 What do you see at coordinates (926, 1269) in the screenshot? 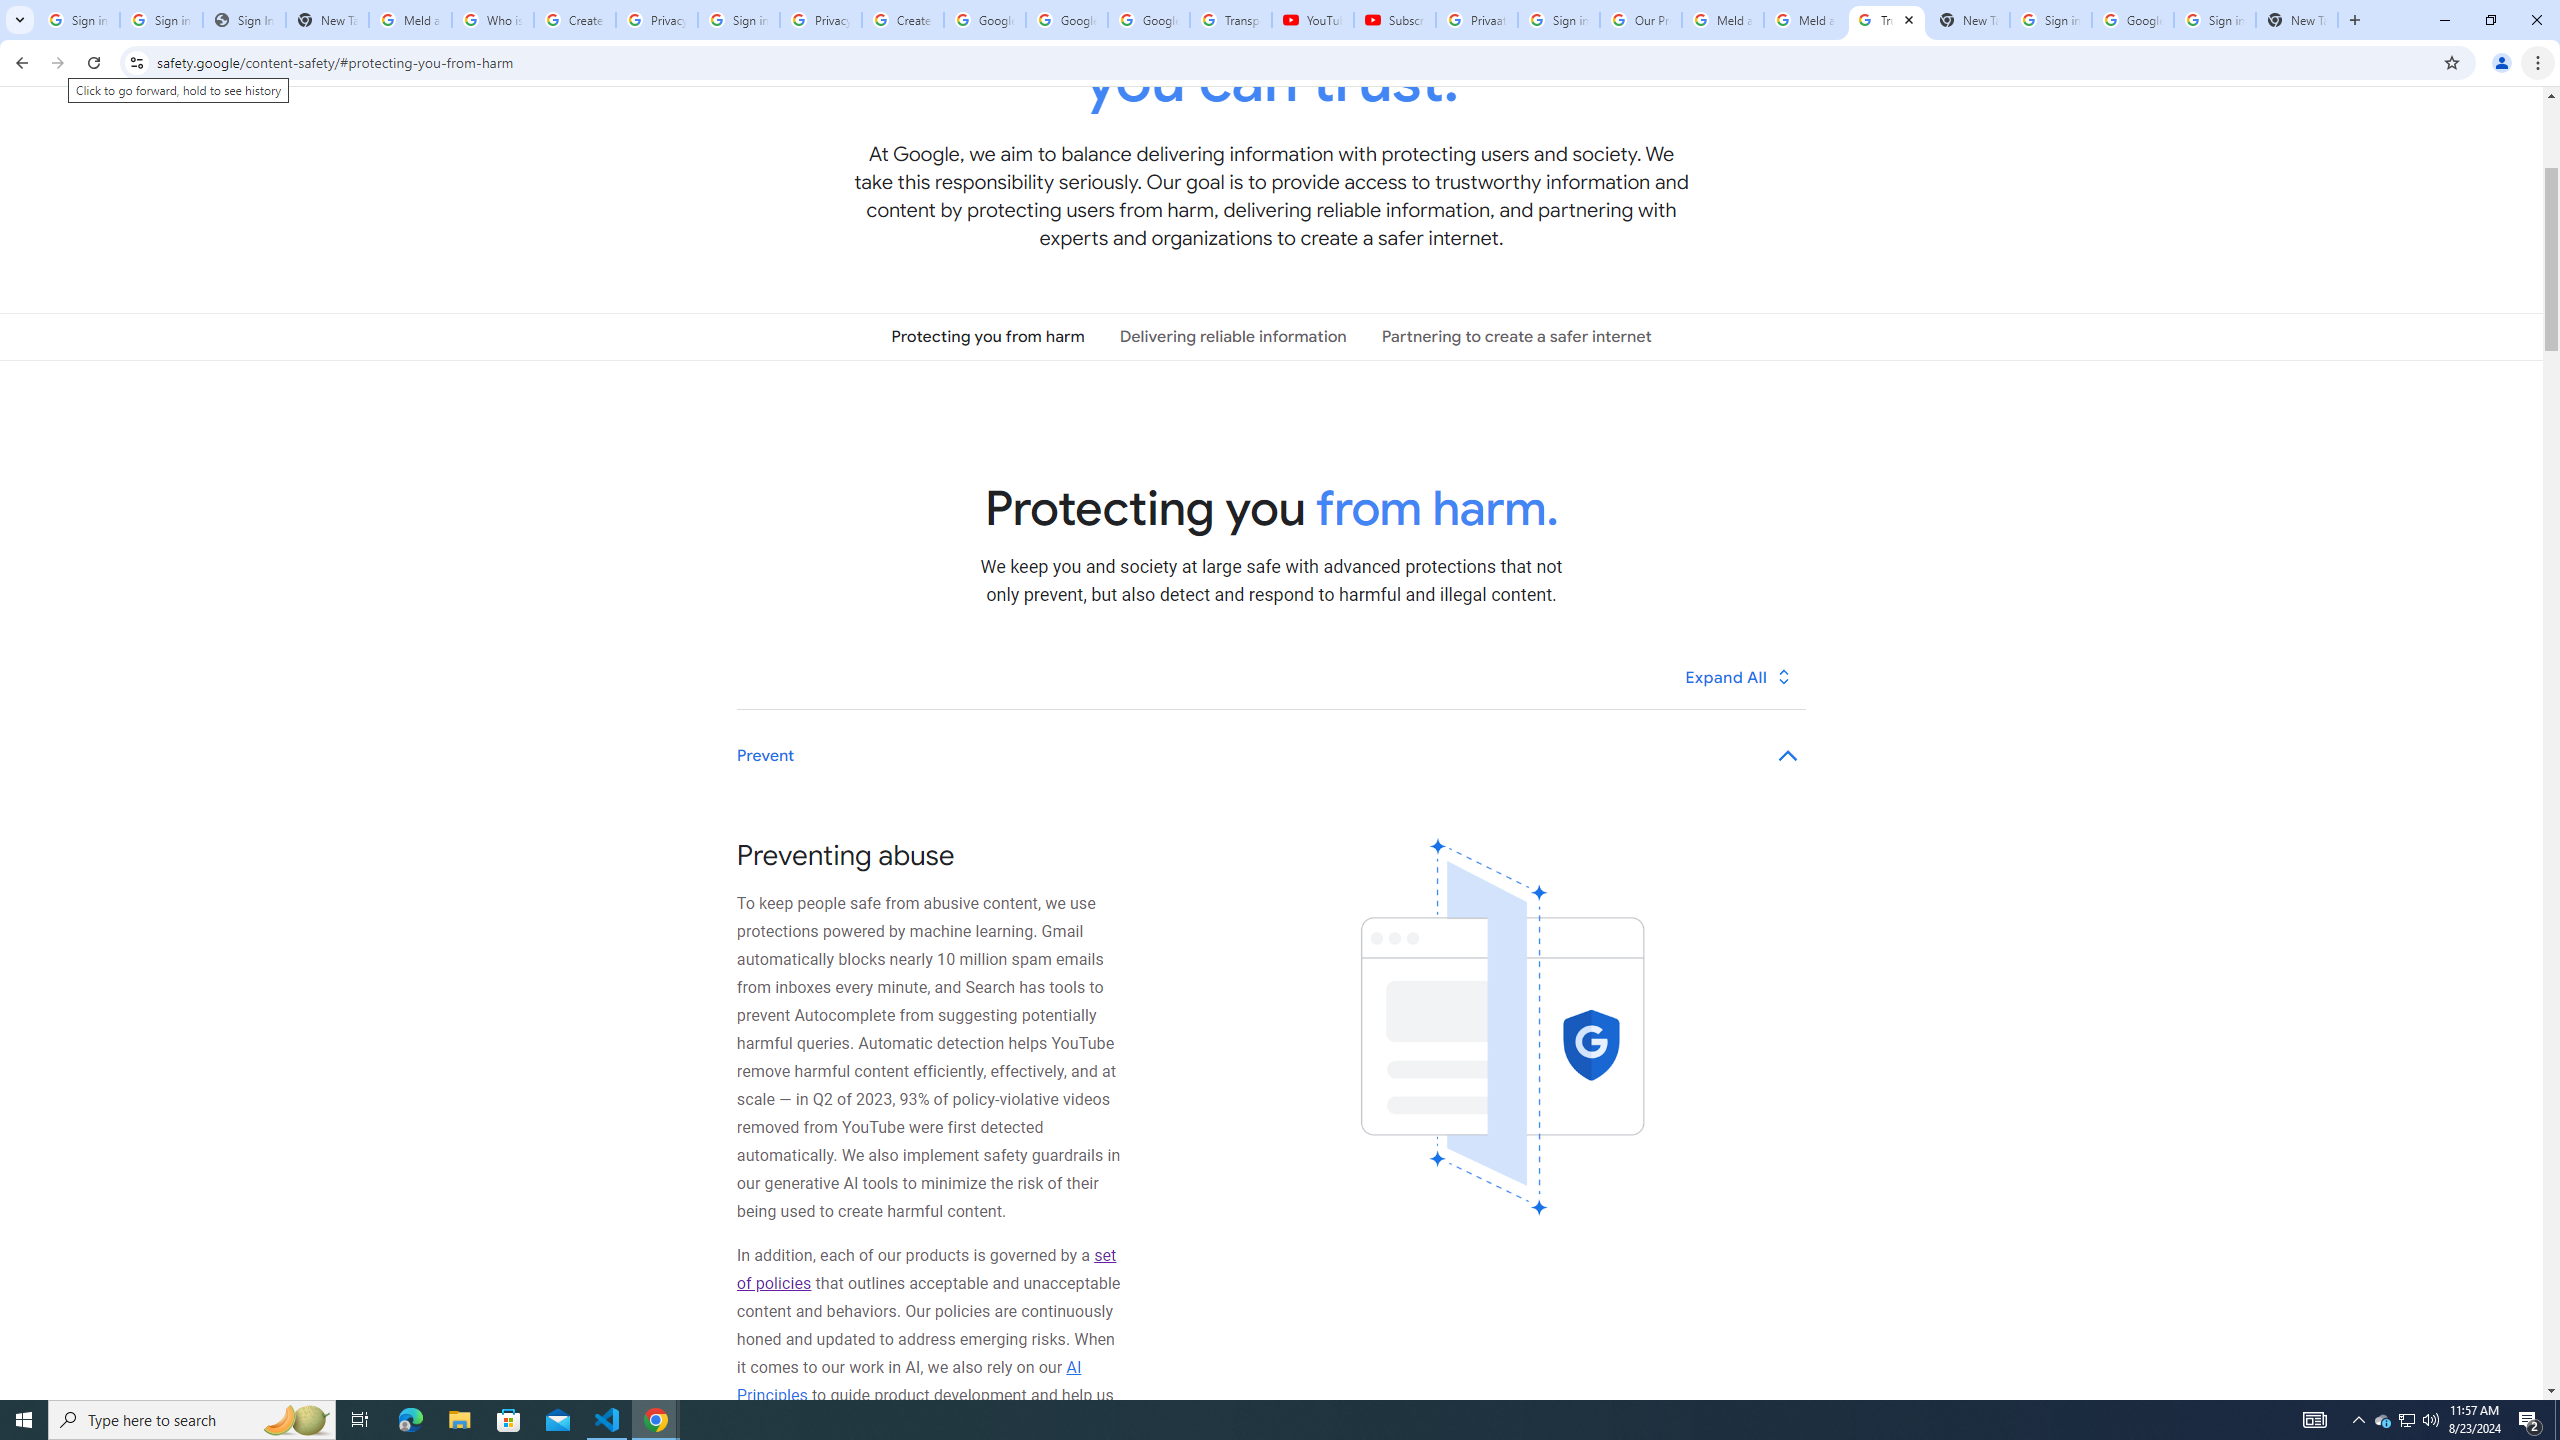
I see `set of policies` at bounding box center [926, 1269].